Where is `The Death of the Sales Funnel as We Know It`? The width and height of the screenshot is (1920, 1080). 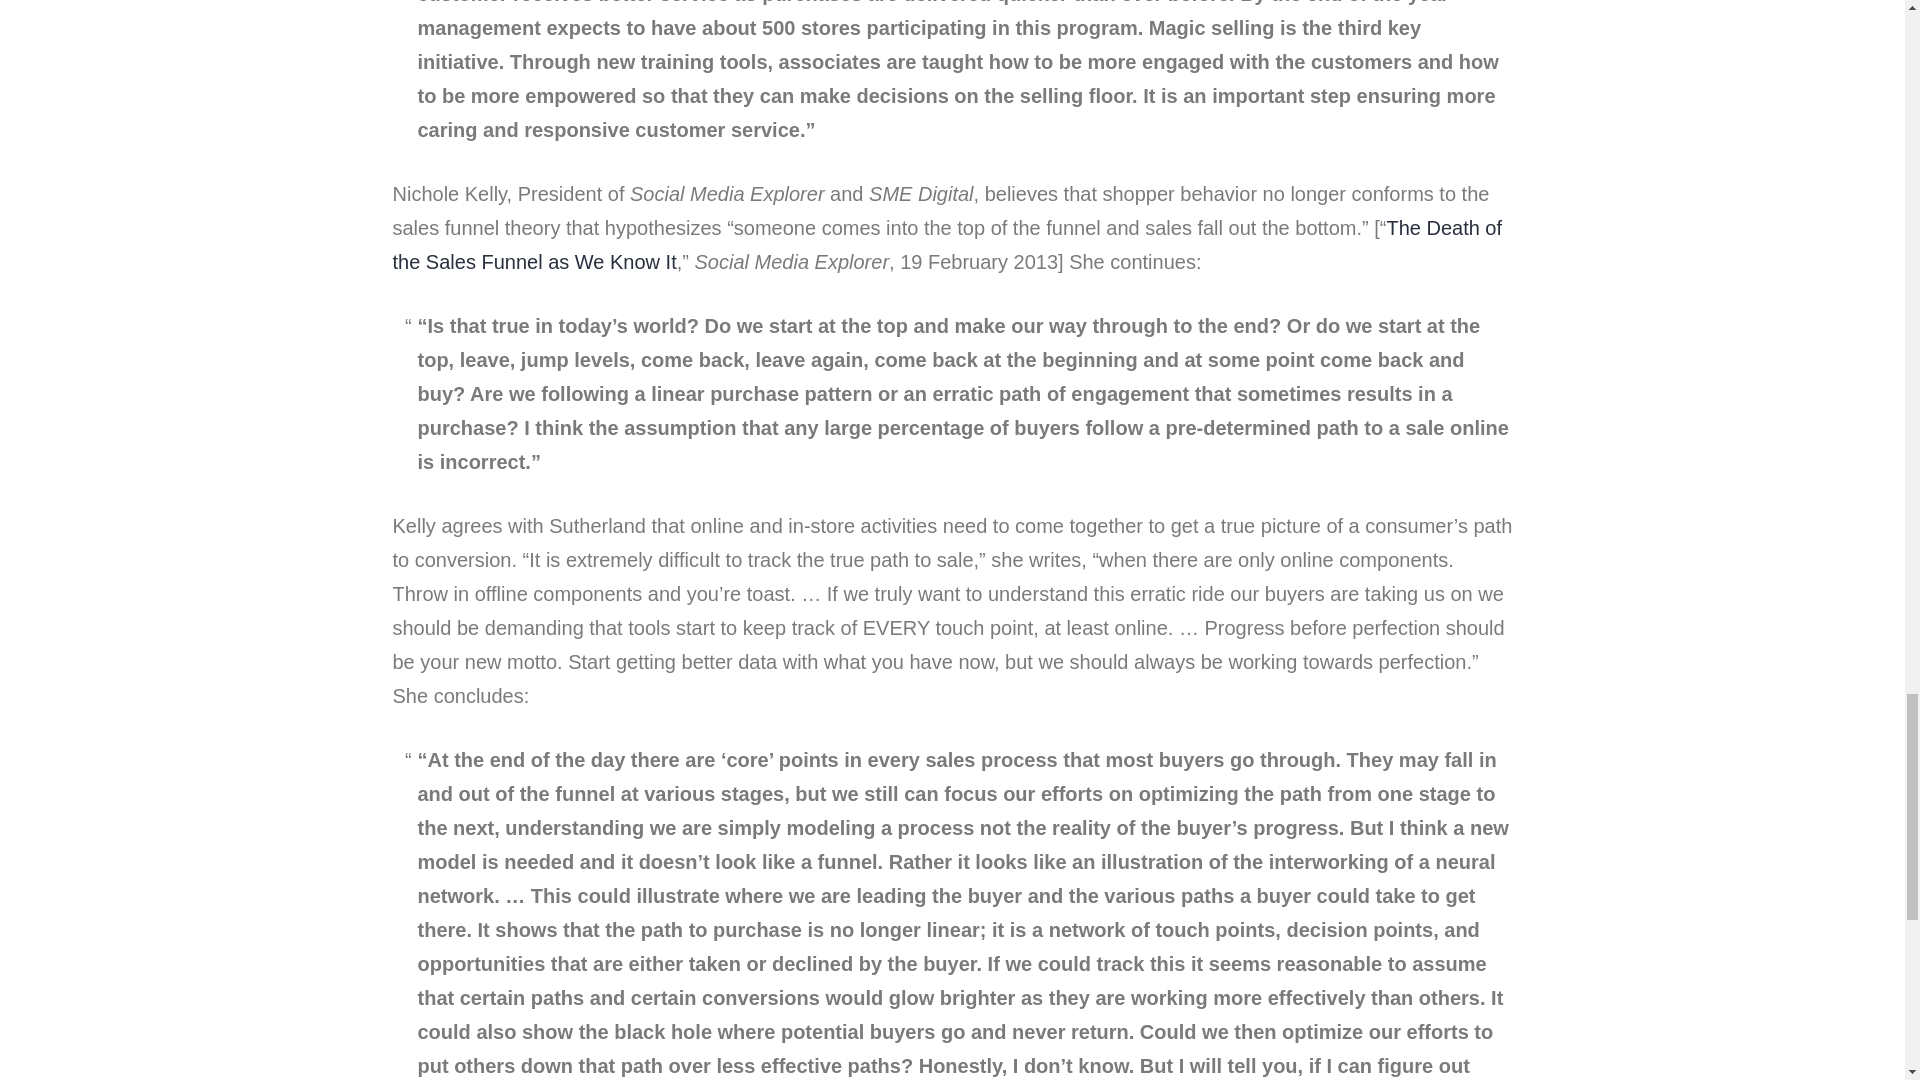
The Death of the Sales Funnel as We Know It is located at coordinates (946, 245).